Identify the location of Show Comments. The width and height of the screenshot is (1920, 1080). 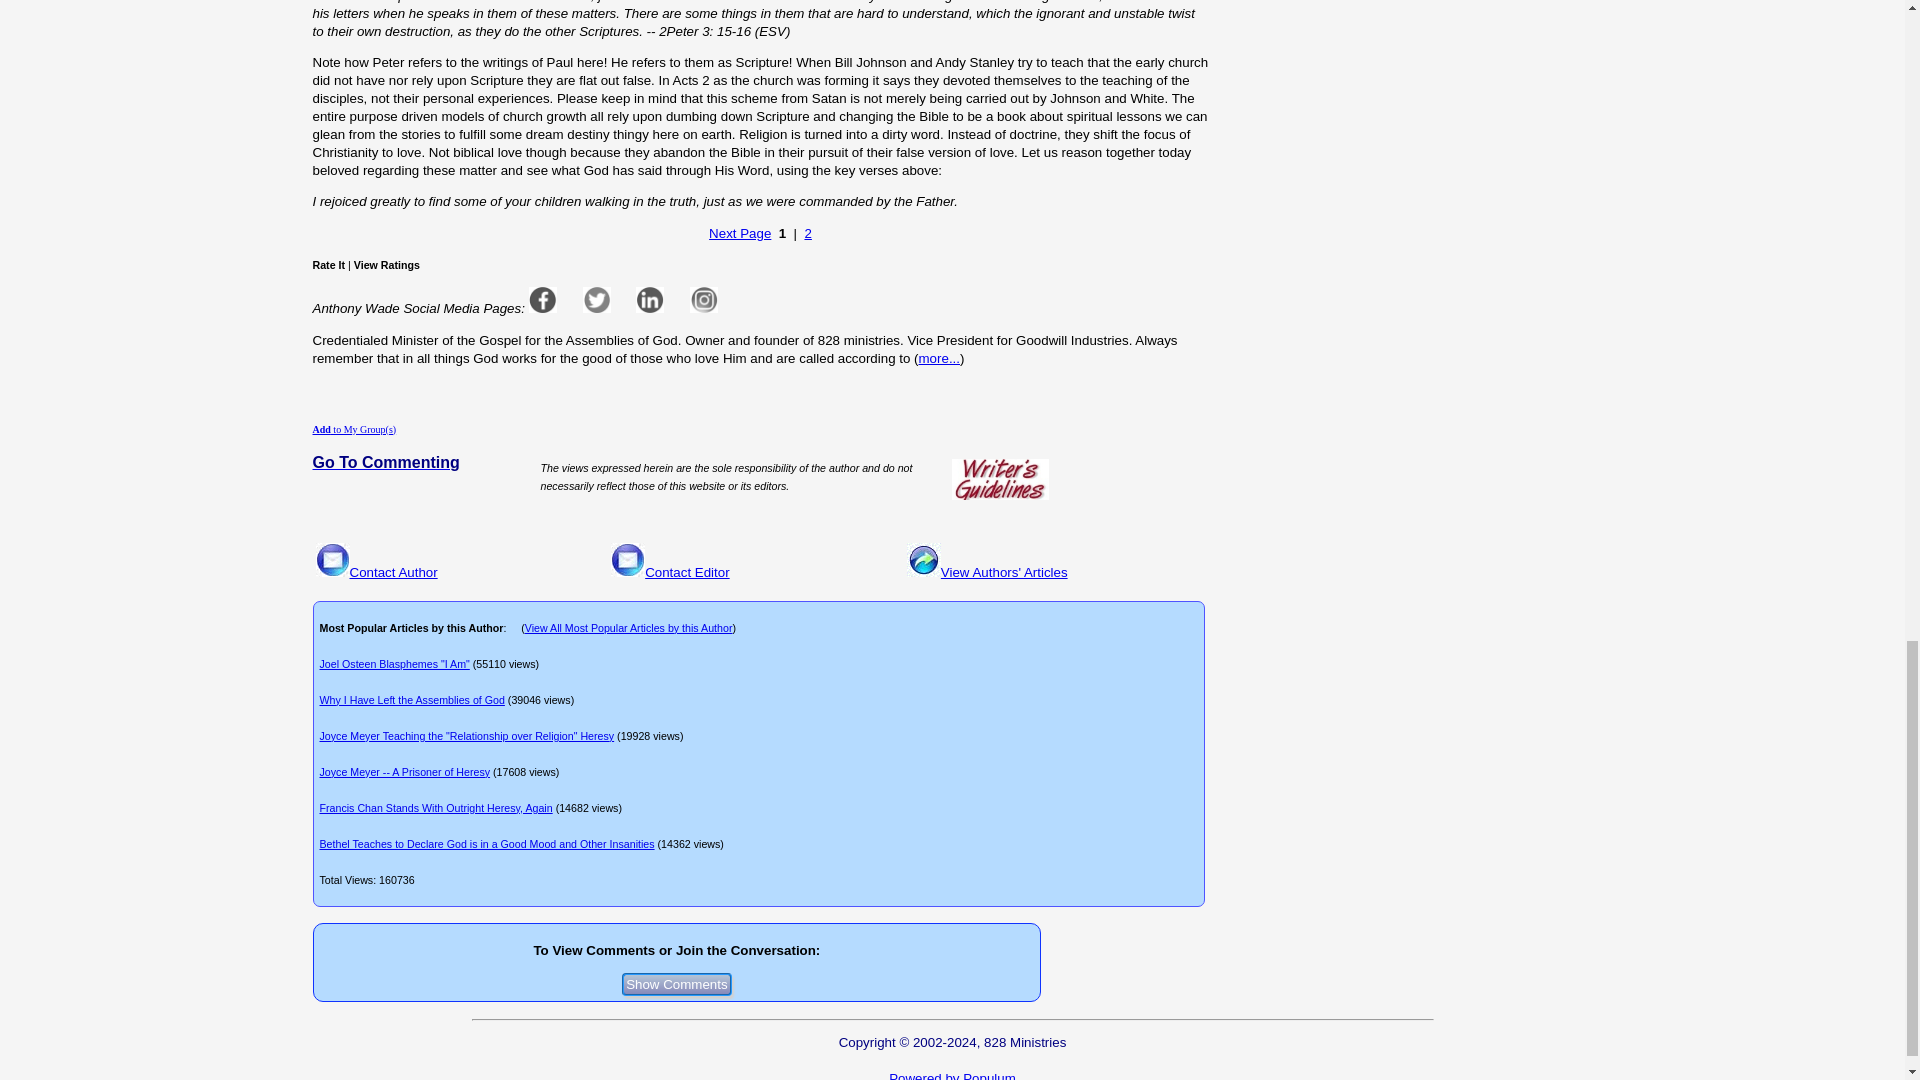
(676, 984).